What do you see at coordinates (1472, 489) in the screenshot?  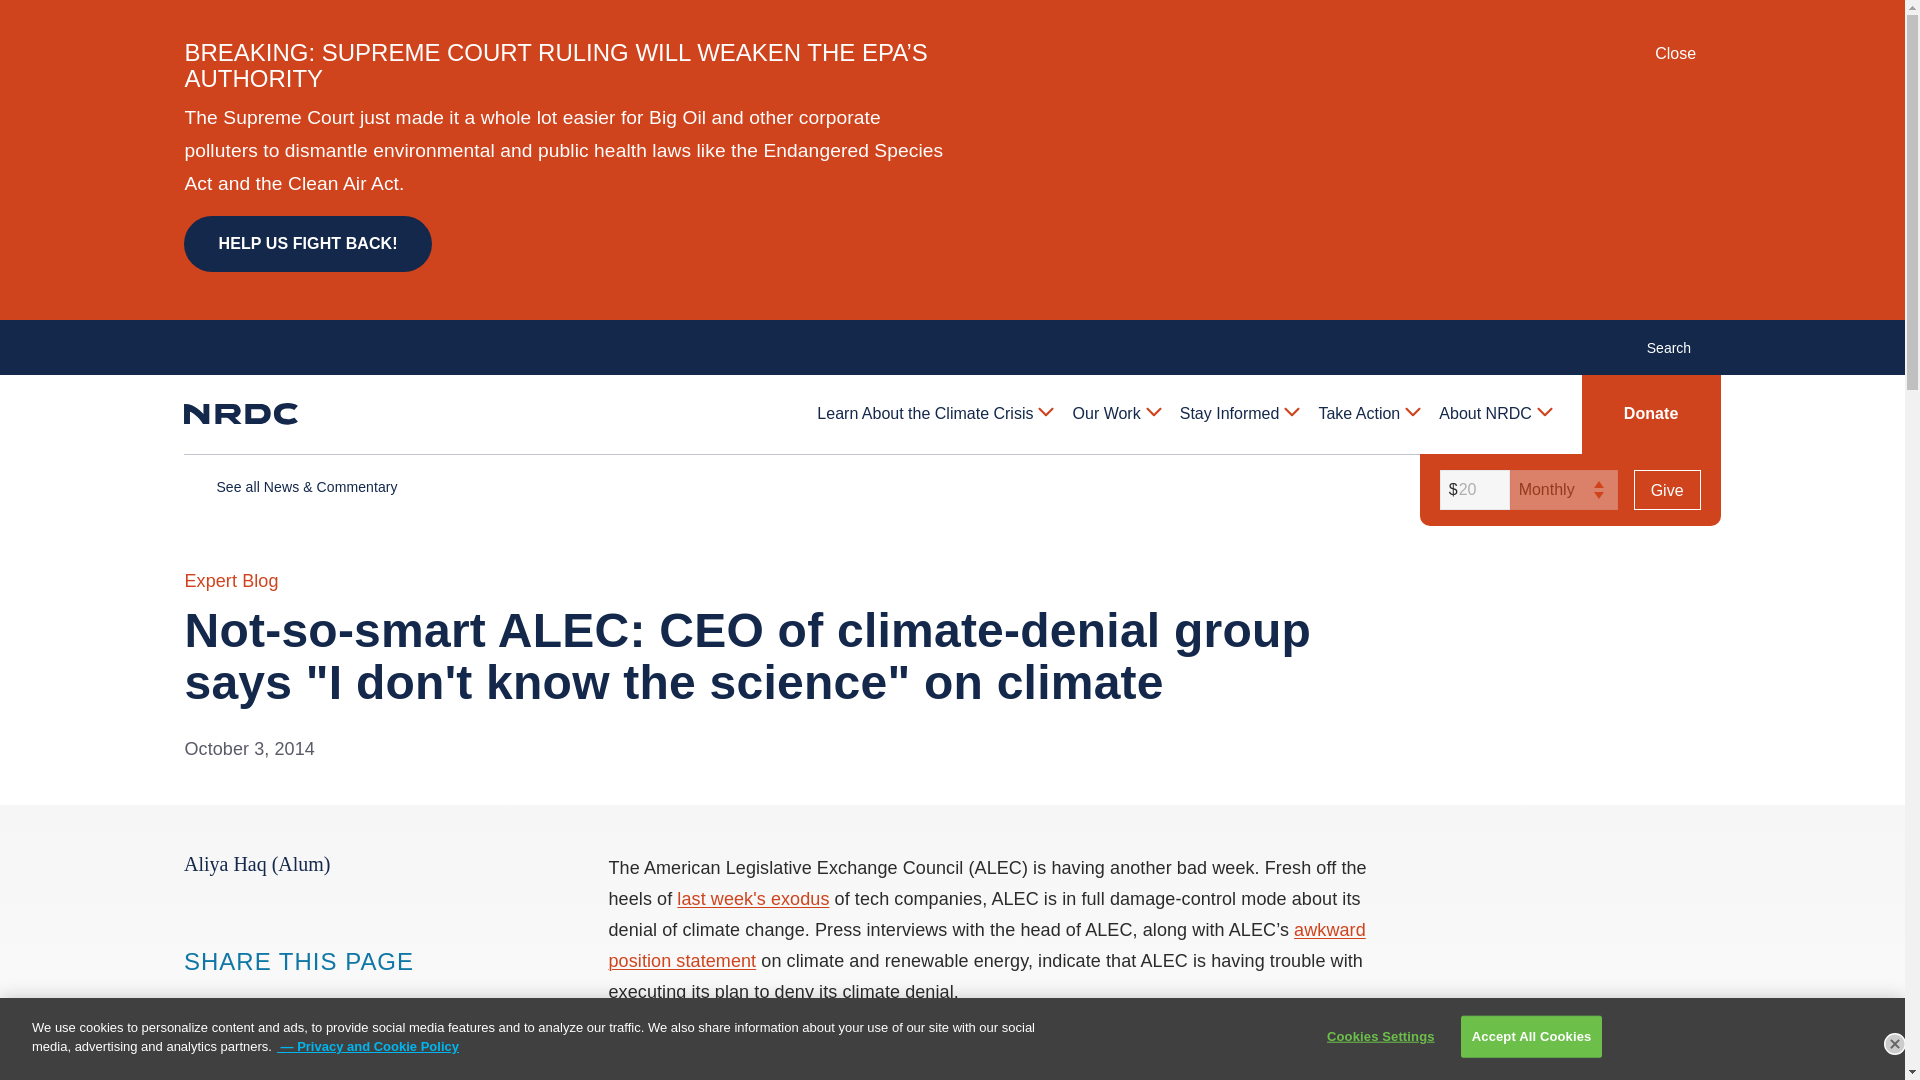 I see `20` at bounding box center [1472, 489].